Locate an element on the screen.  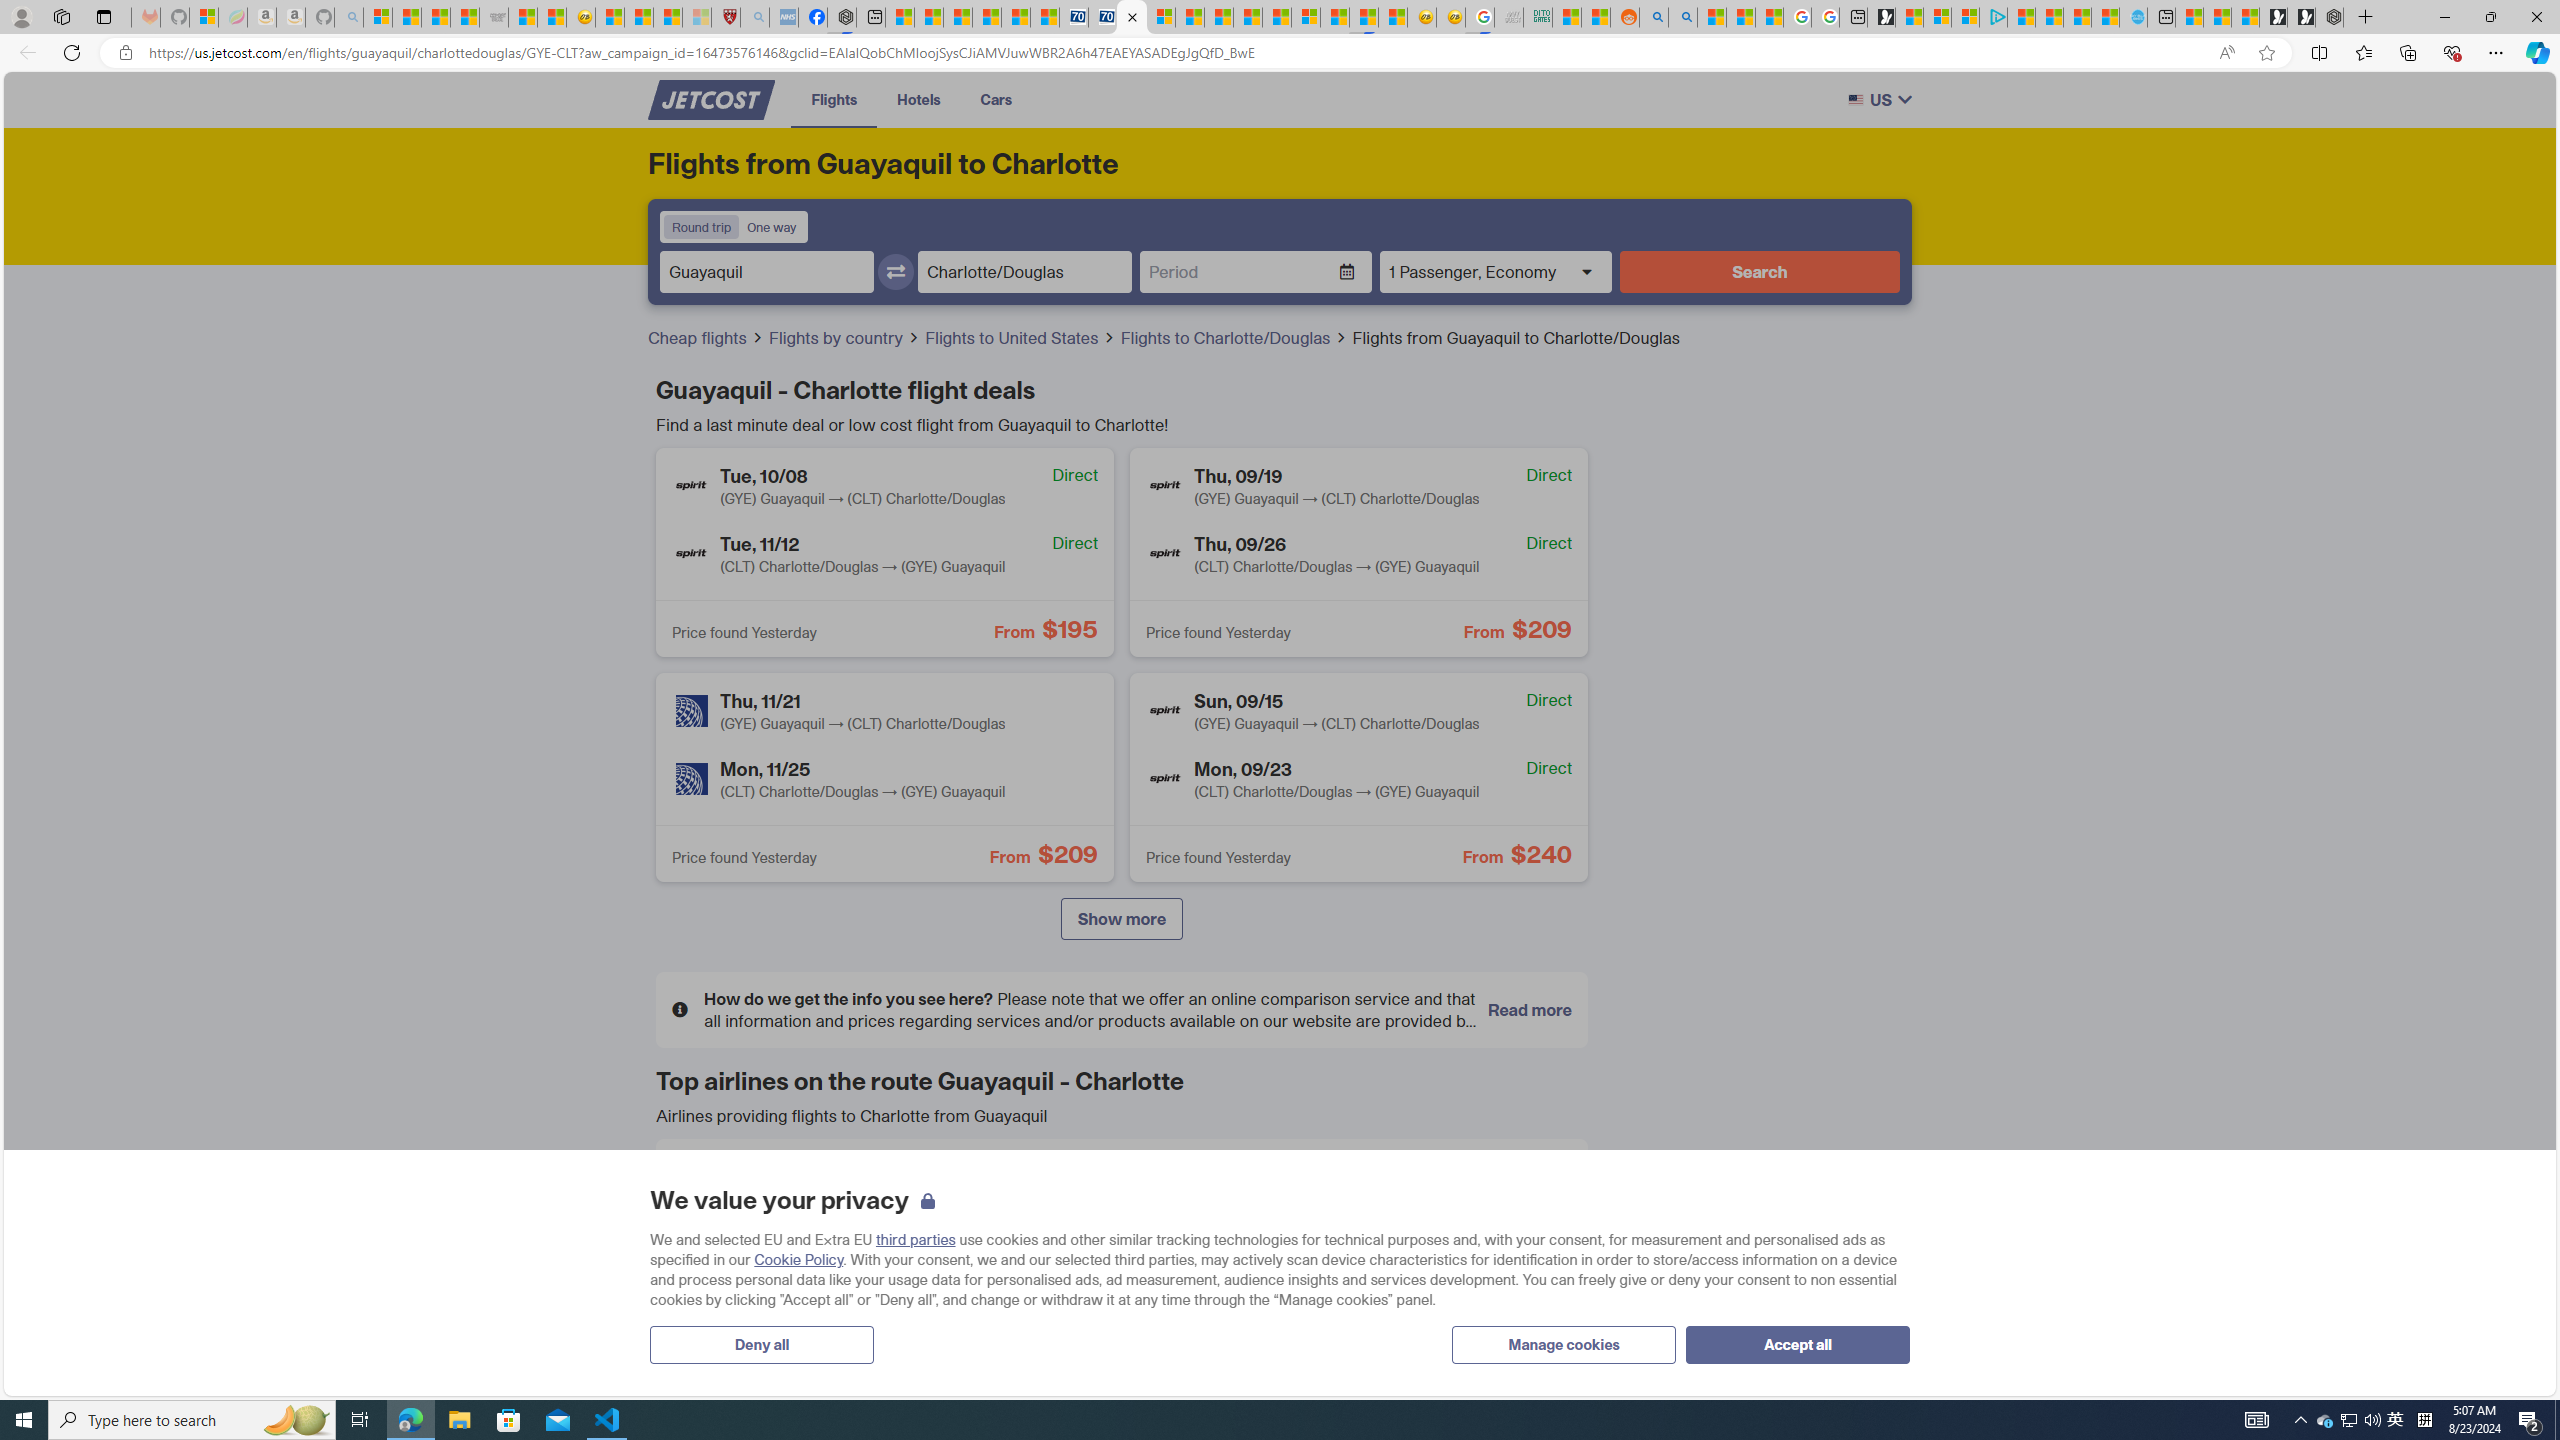
Spirit Airlines Spirit Airlines is located at coordinates (1423, 1259).